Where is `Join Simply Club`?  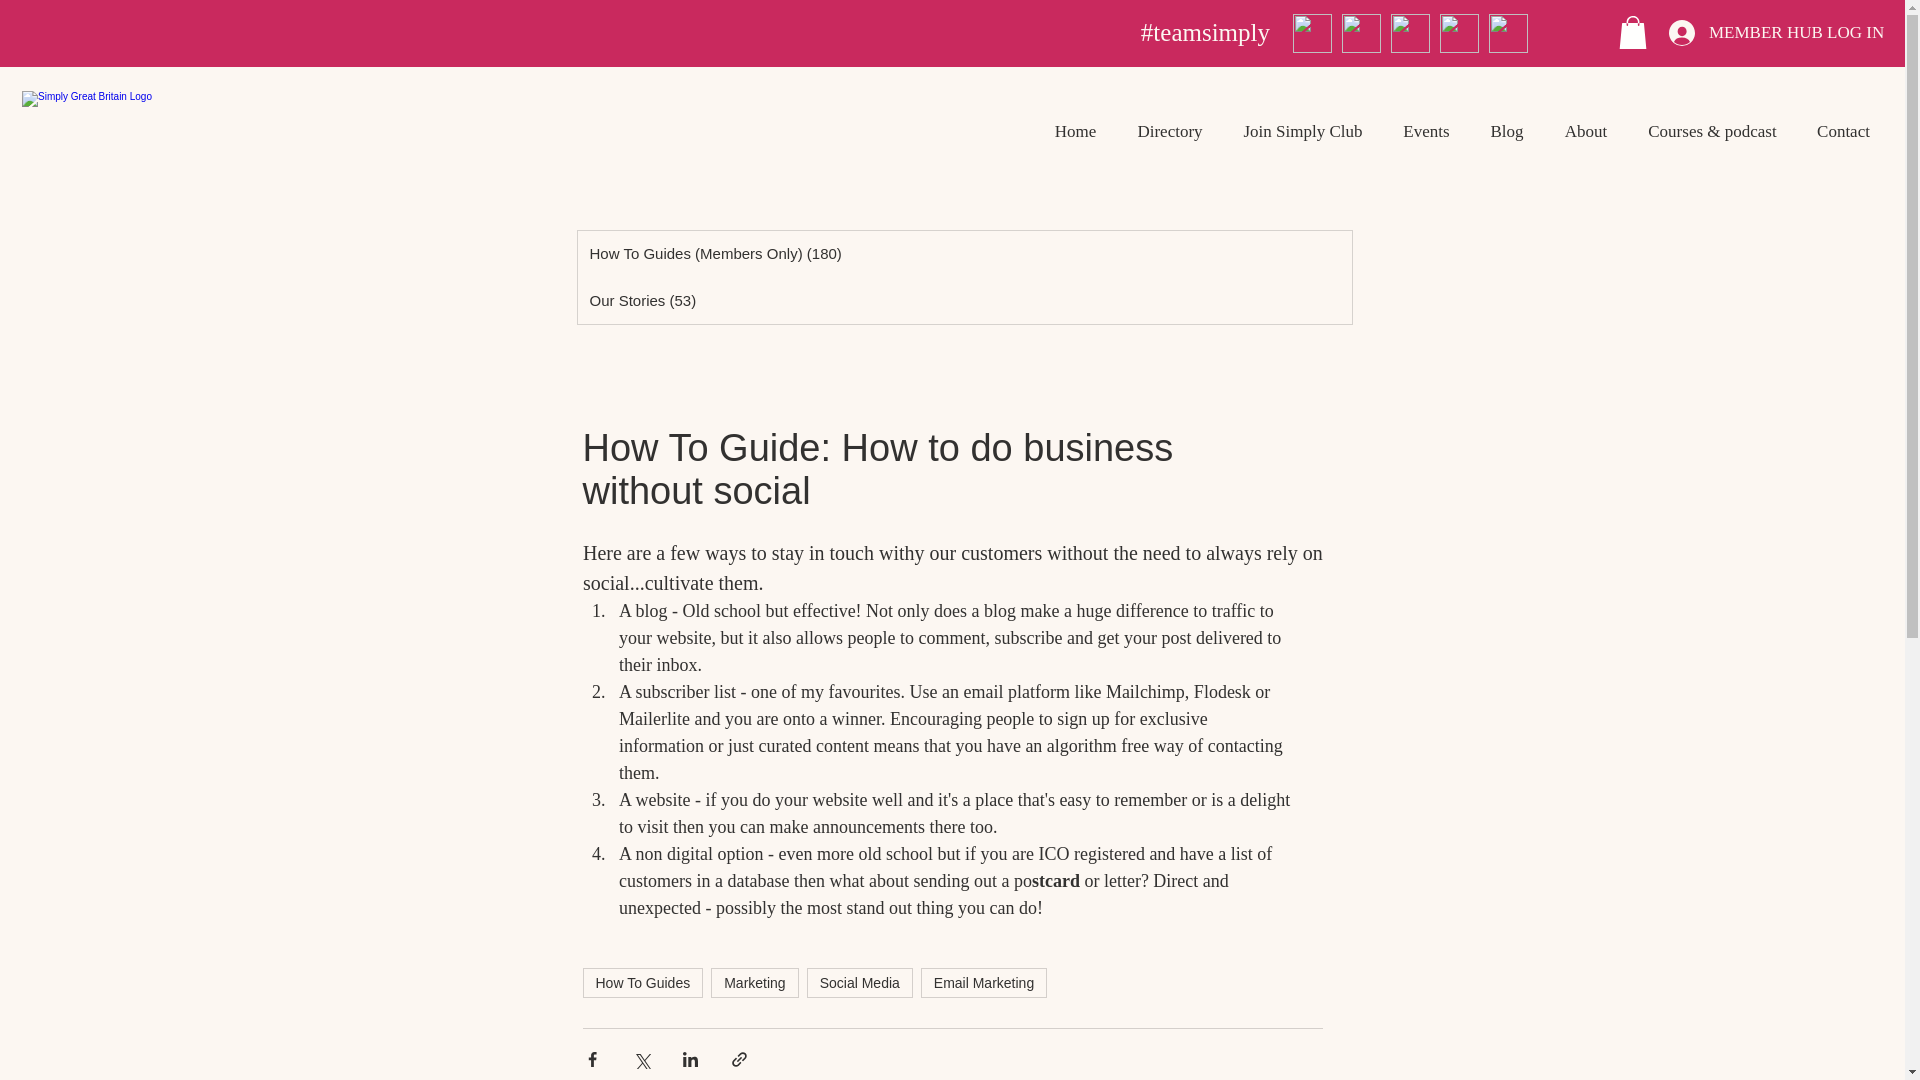
Join Simply Club is located at coordinates (1302, 131).